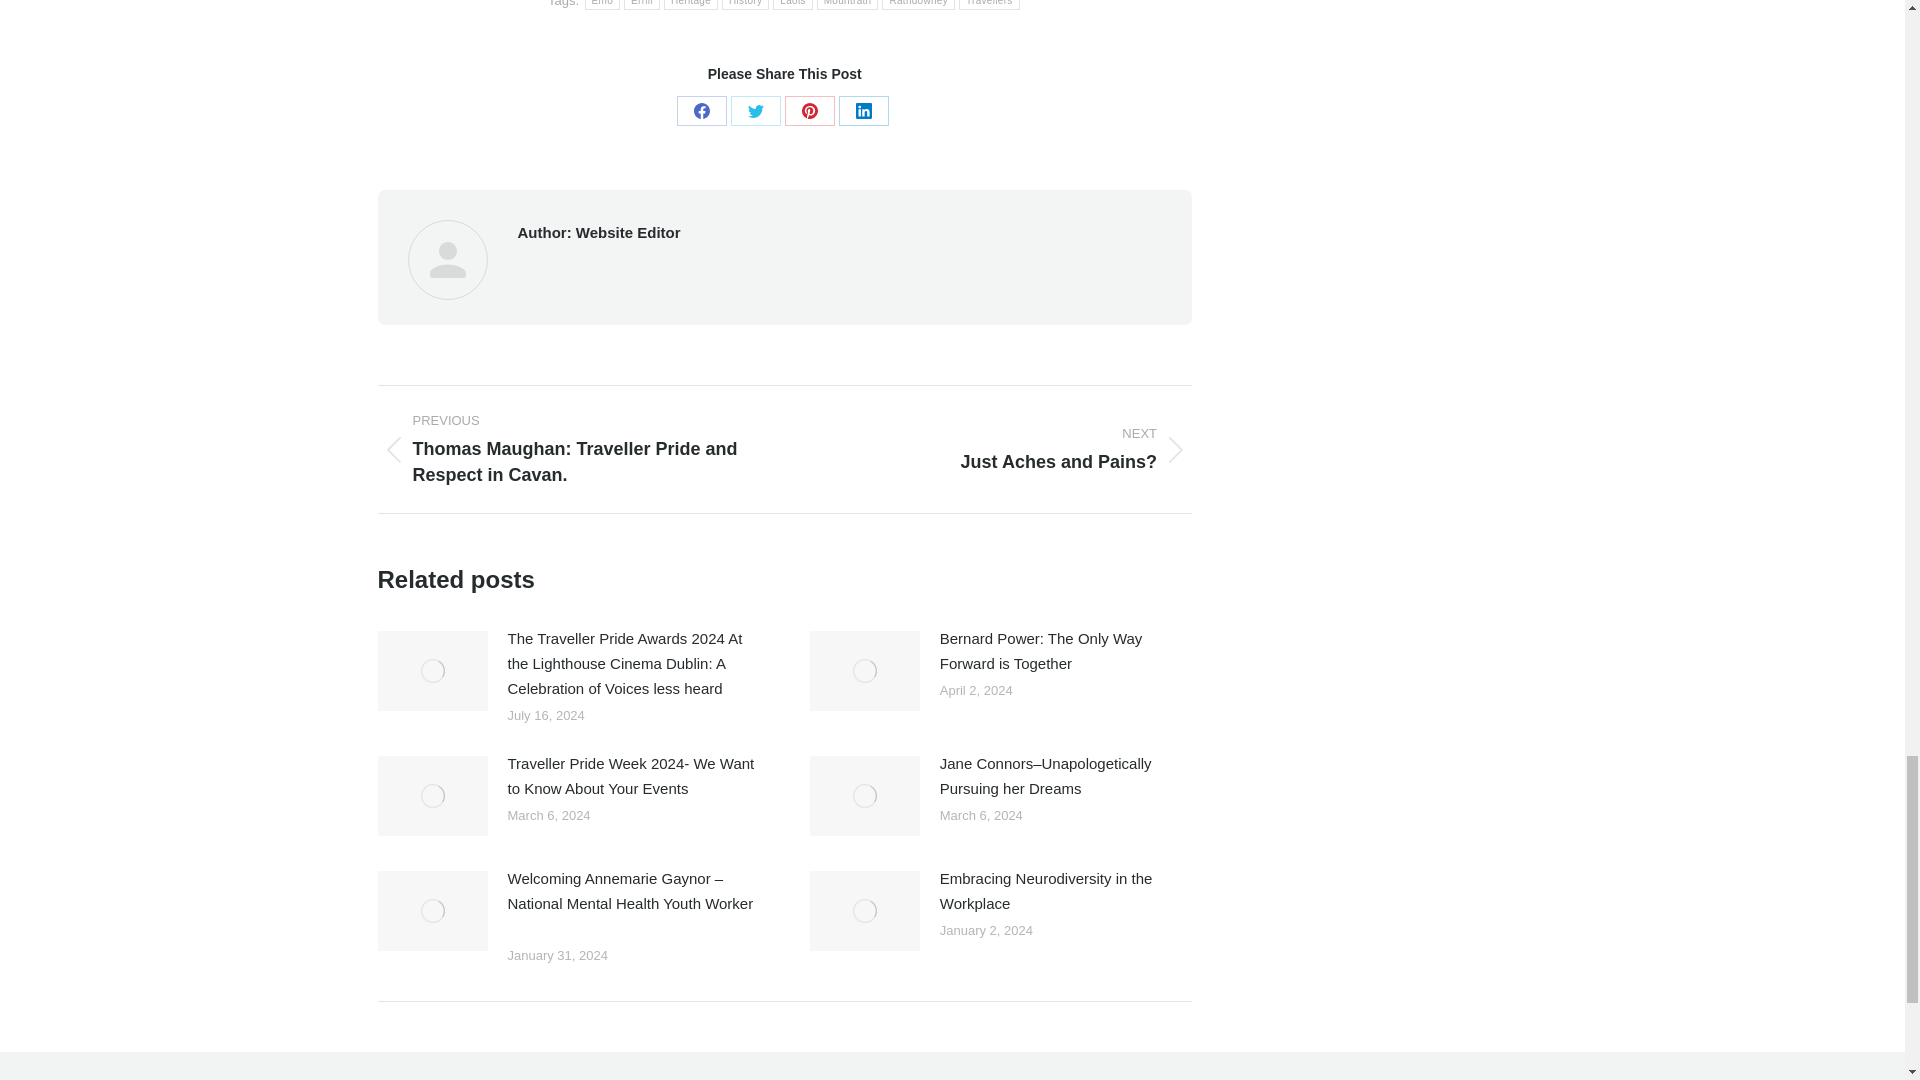  Describe the element at coordinates (864, 111) in the screenshot. I see `LinkedIn` at that location.